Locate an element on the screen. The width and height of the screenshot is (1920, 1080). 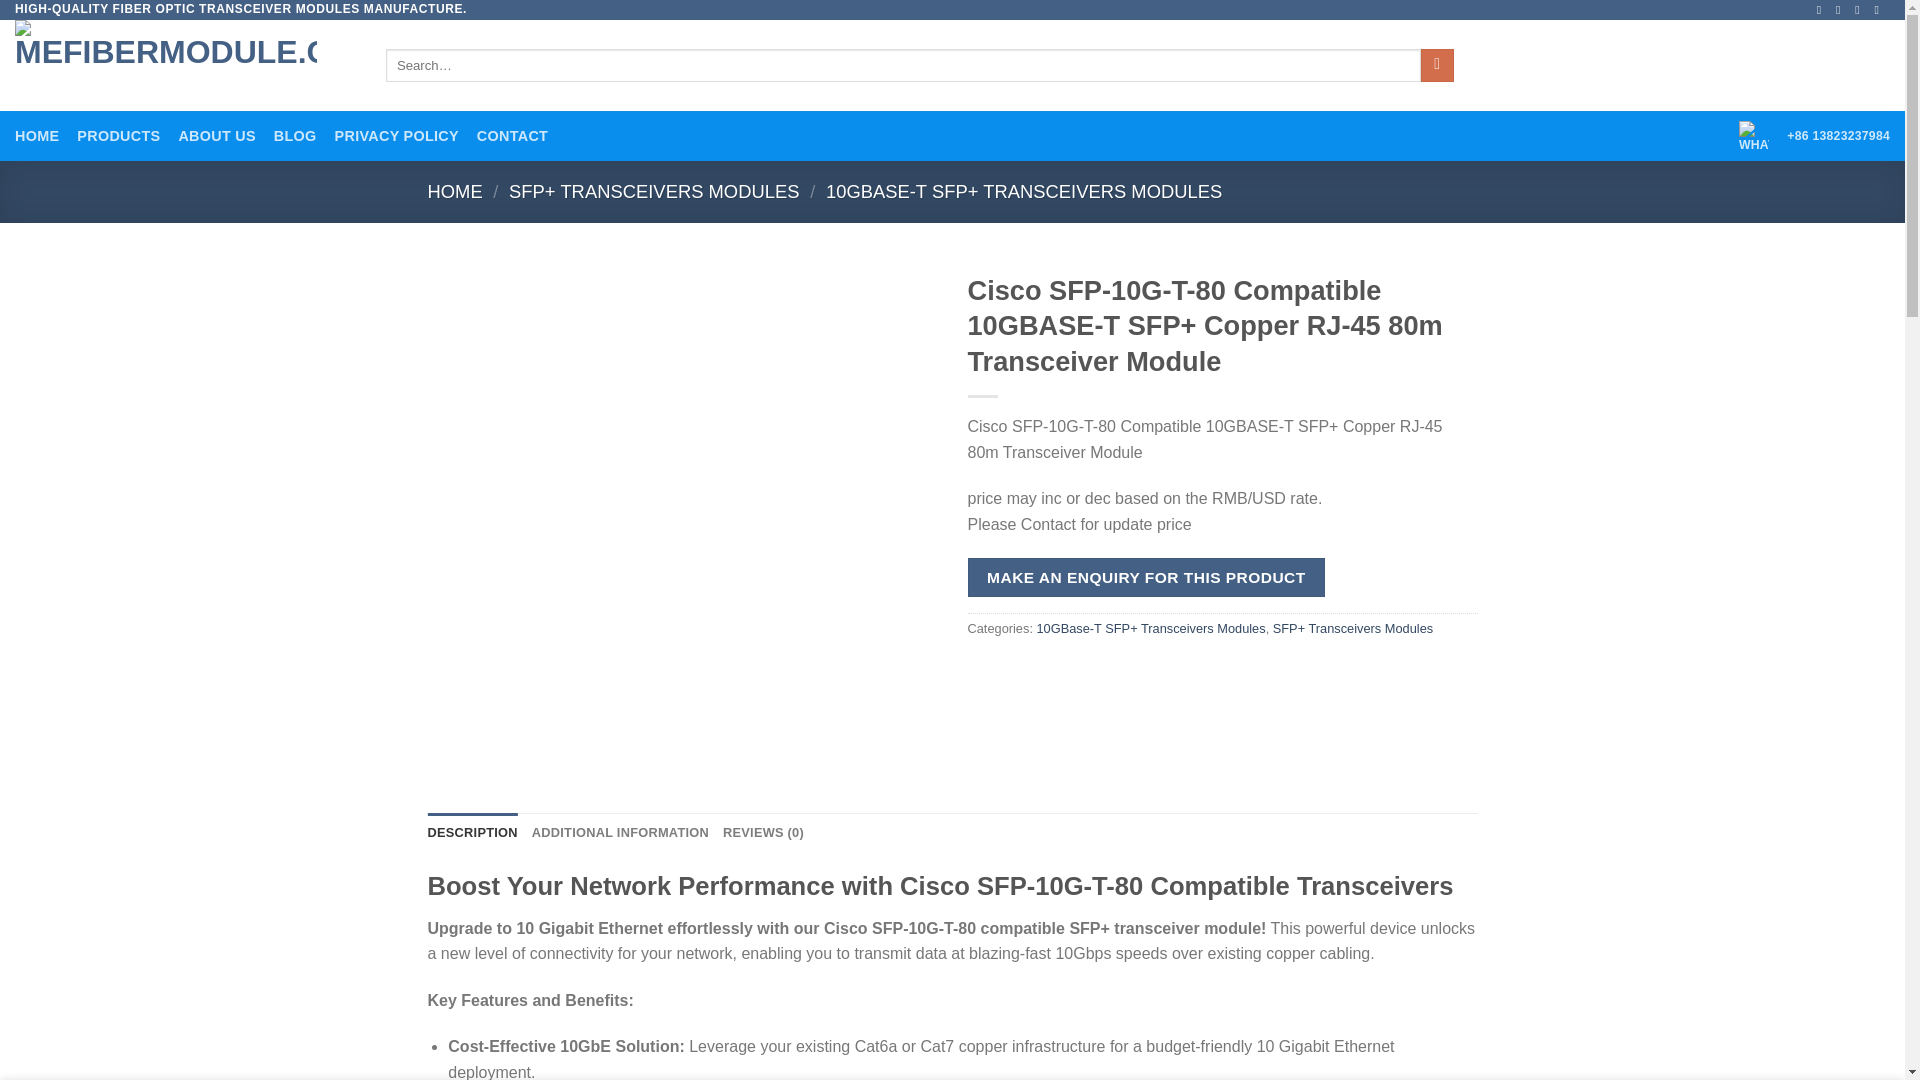
BLOG is located at coordinates (295, 136).